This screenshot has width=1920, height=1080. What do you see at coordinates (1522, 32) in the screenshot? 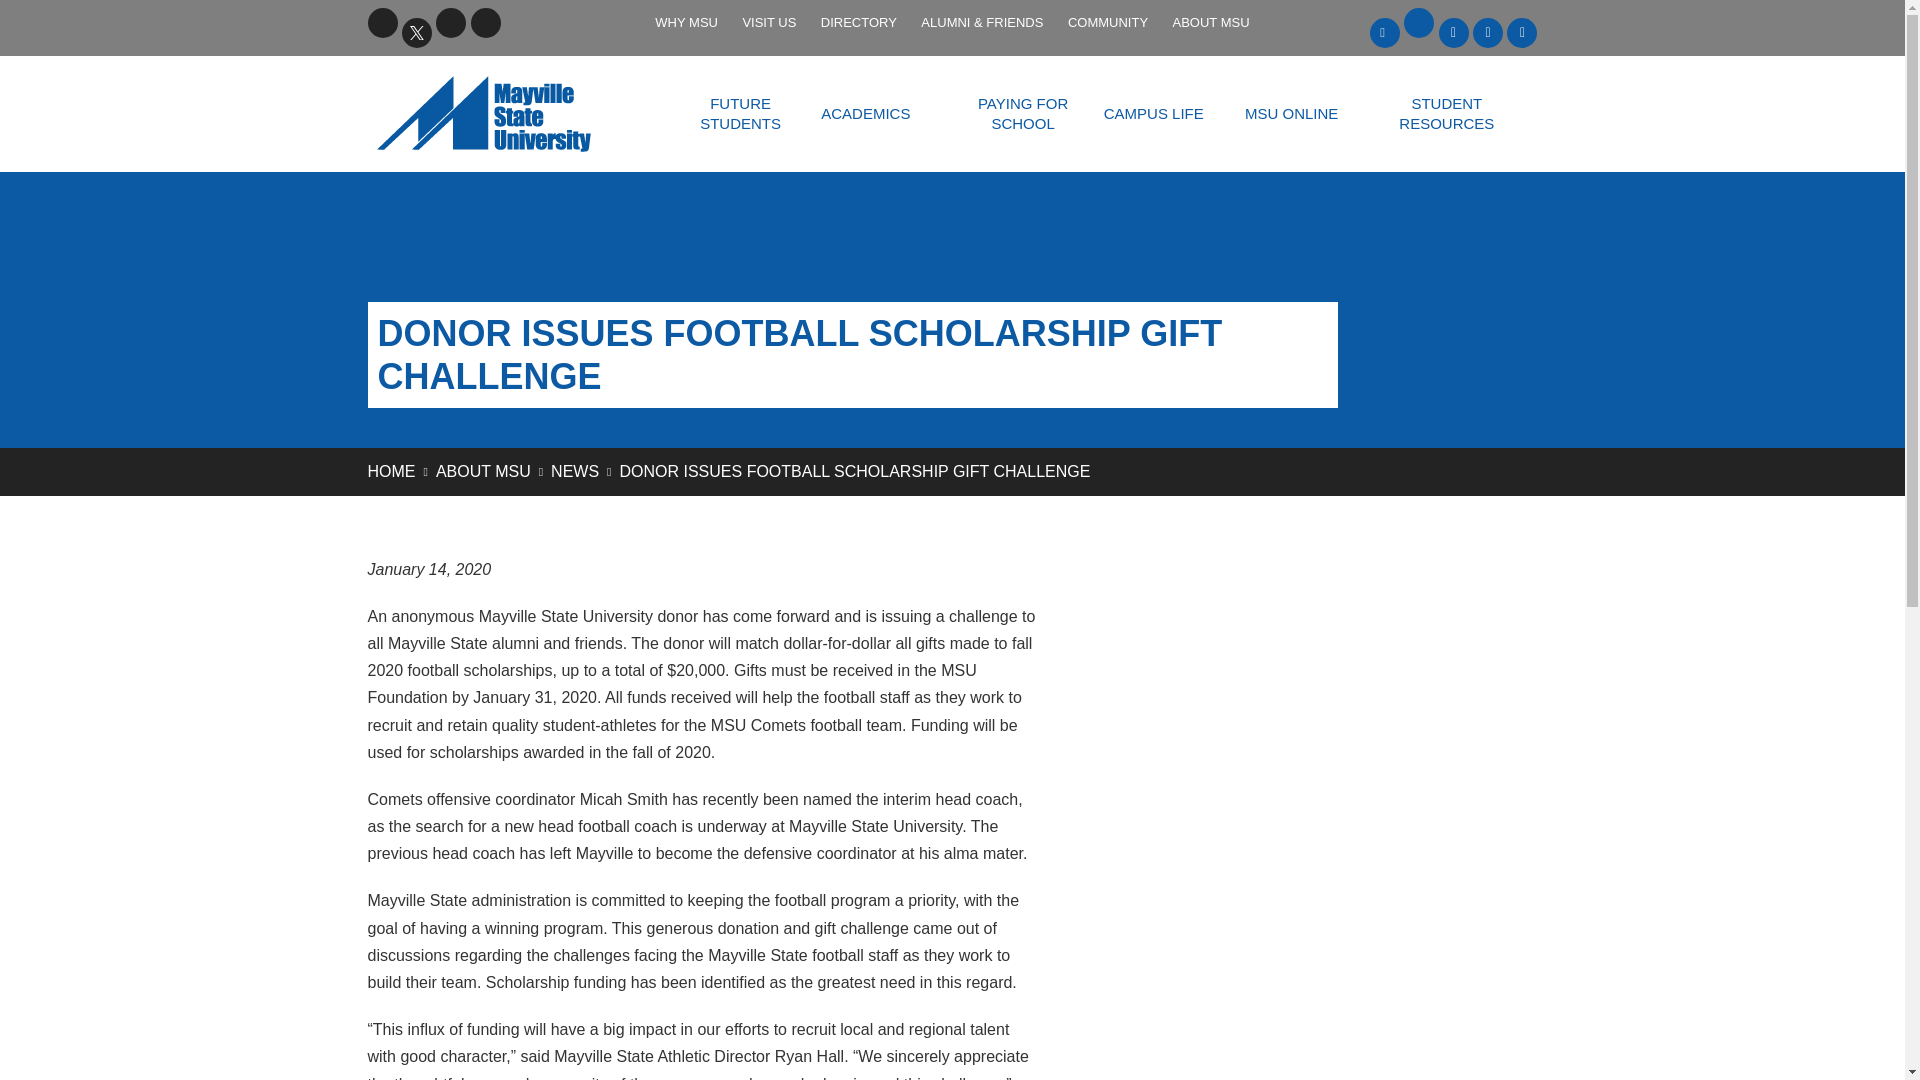
I see `Starfish` at bounding box center [1522, 32].